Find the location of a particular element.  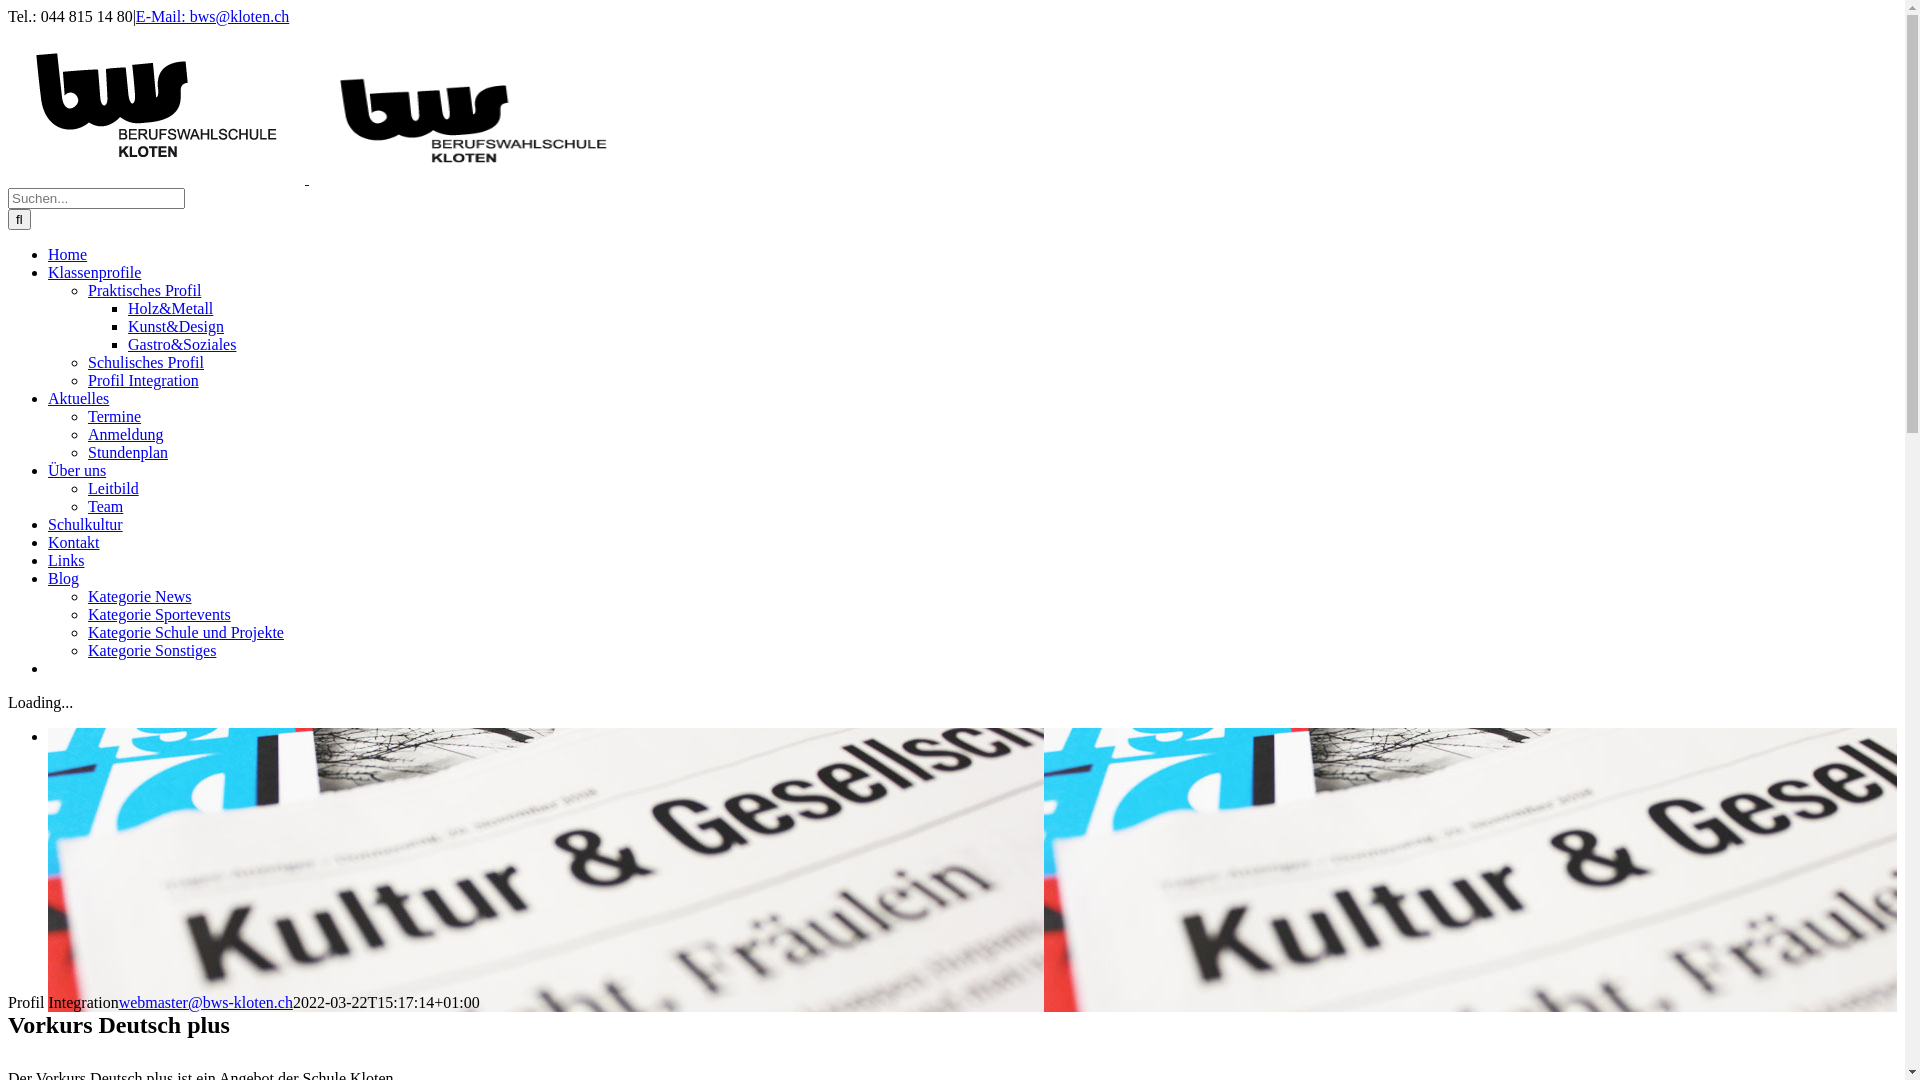

Kategorie Sportevents is located at coordinates (160, 614).